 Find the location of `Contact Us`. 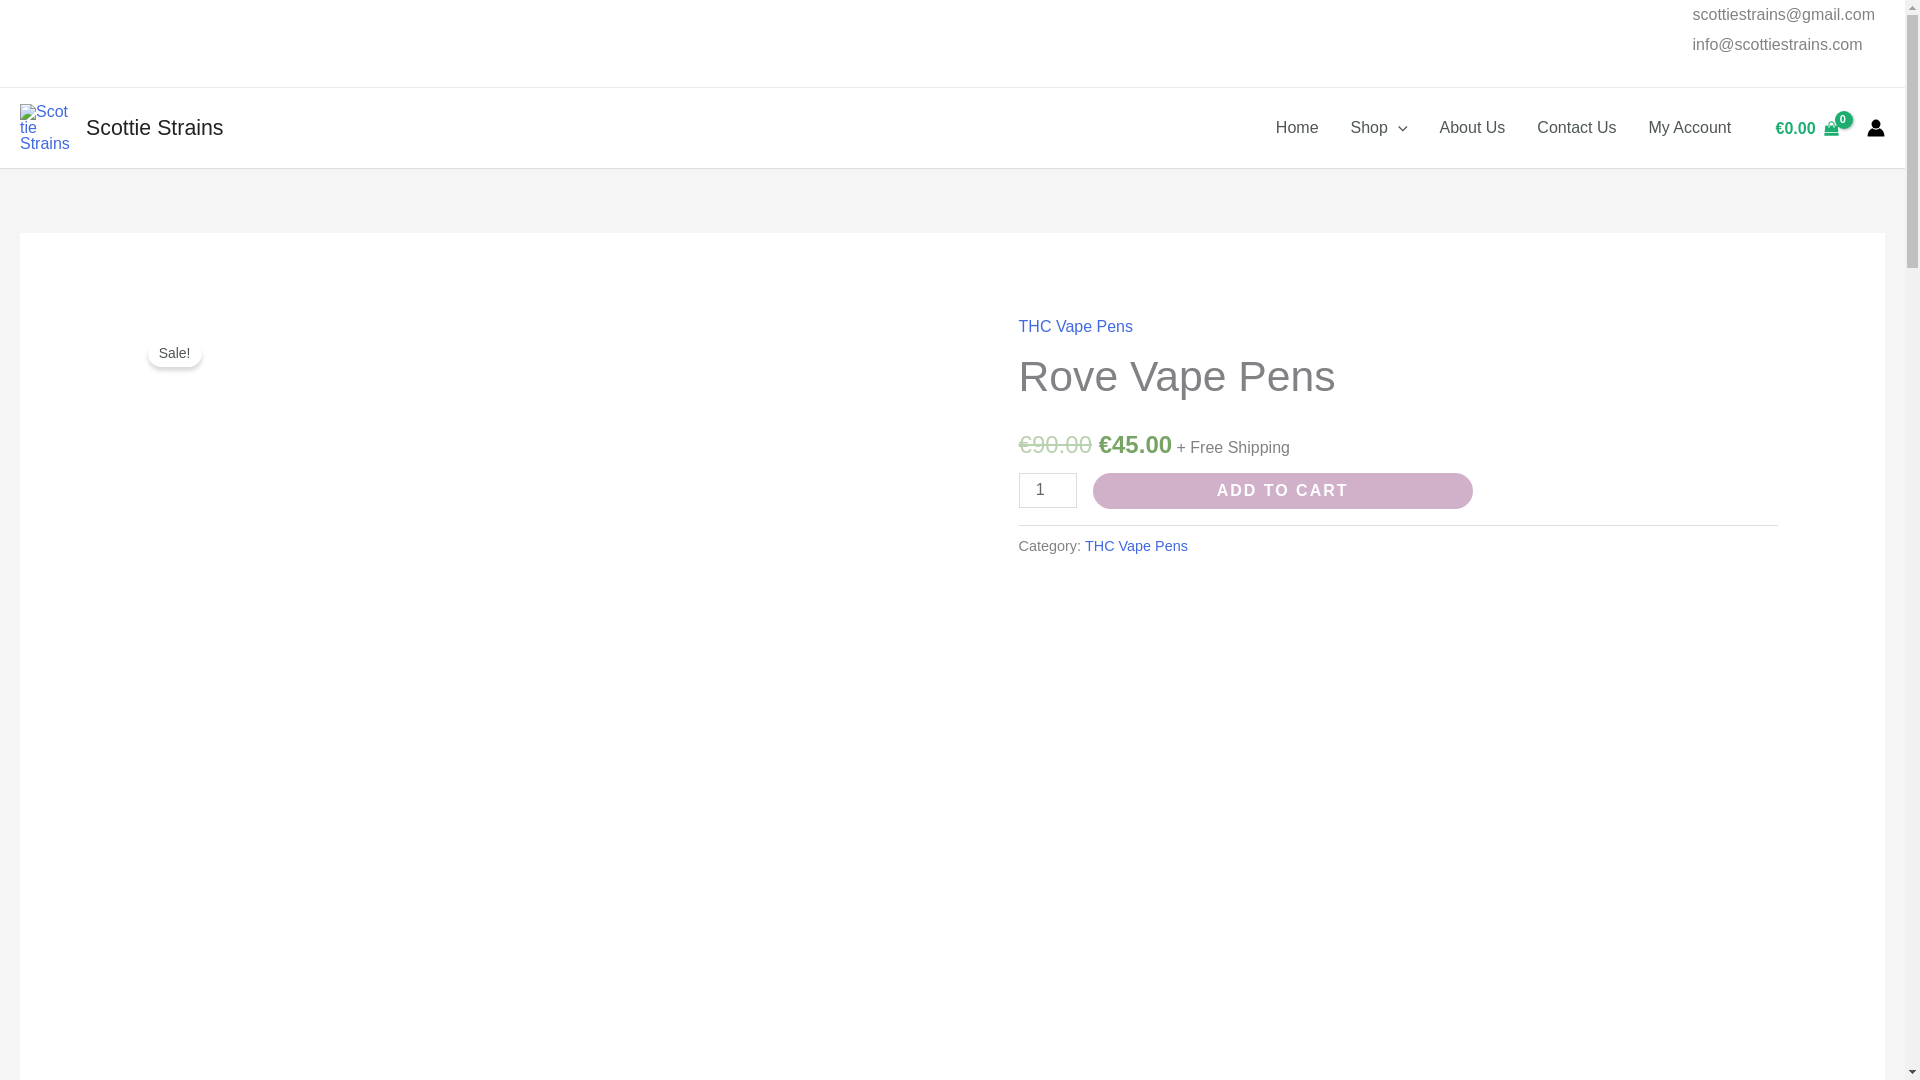

Contact Us is located at coordinates (1576, 128).